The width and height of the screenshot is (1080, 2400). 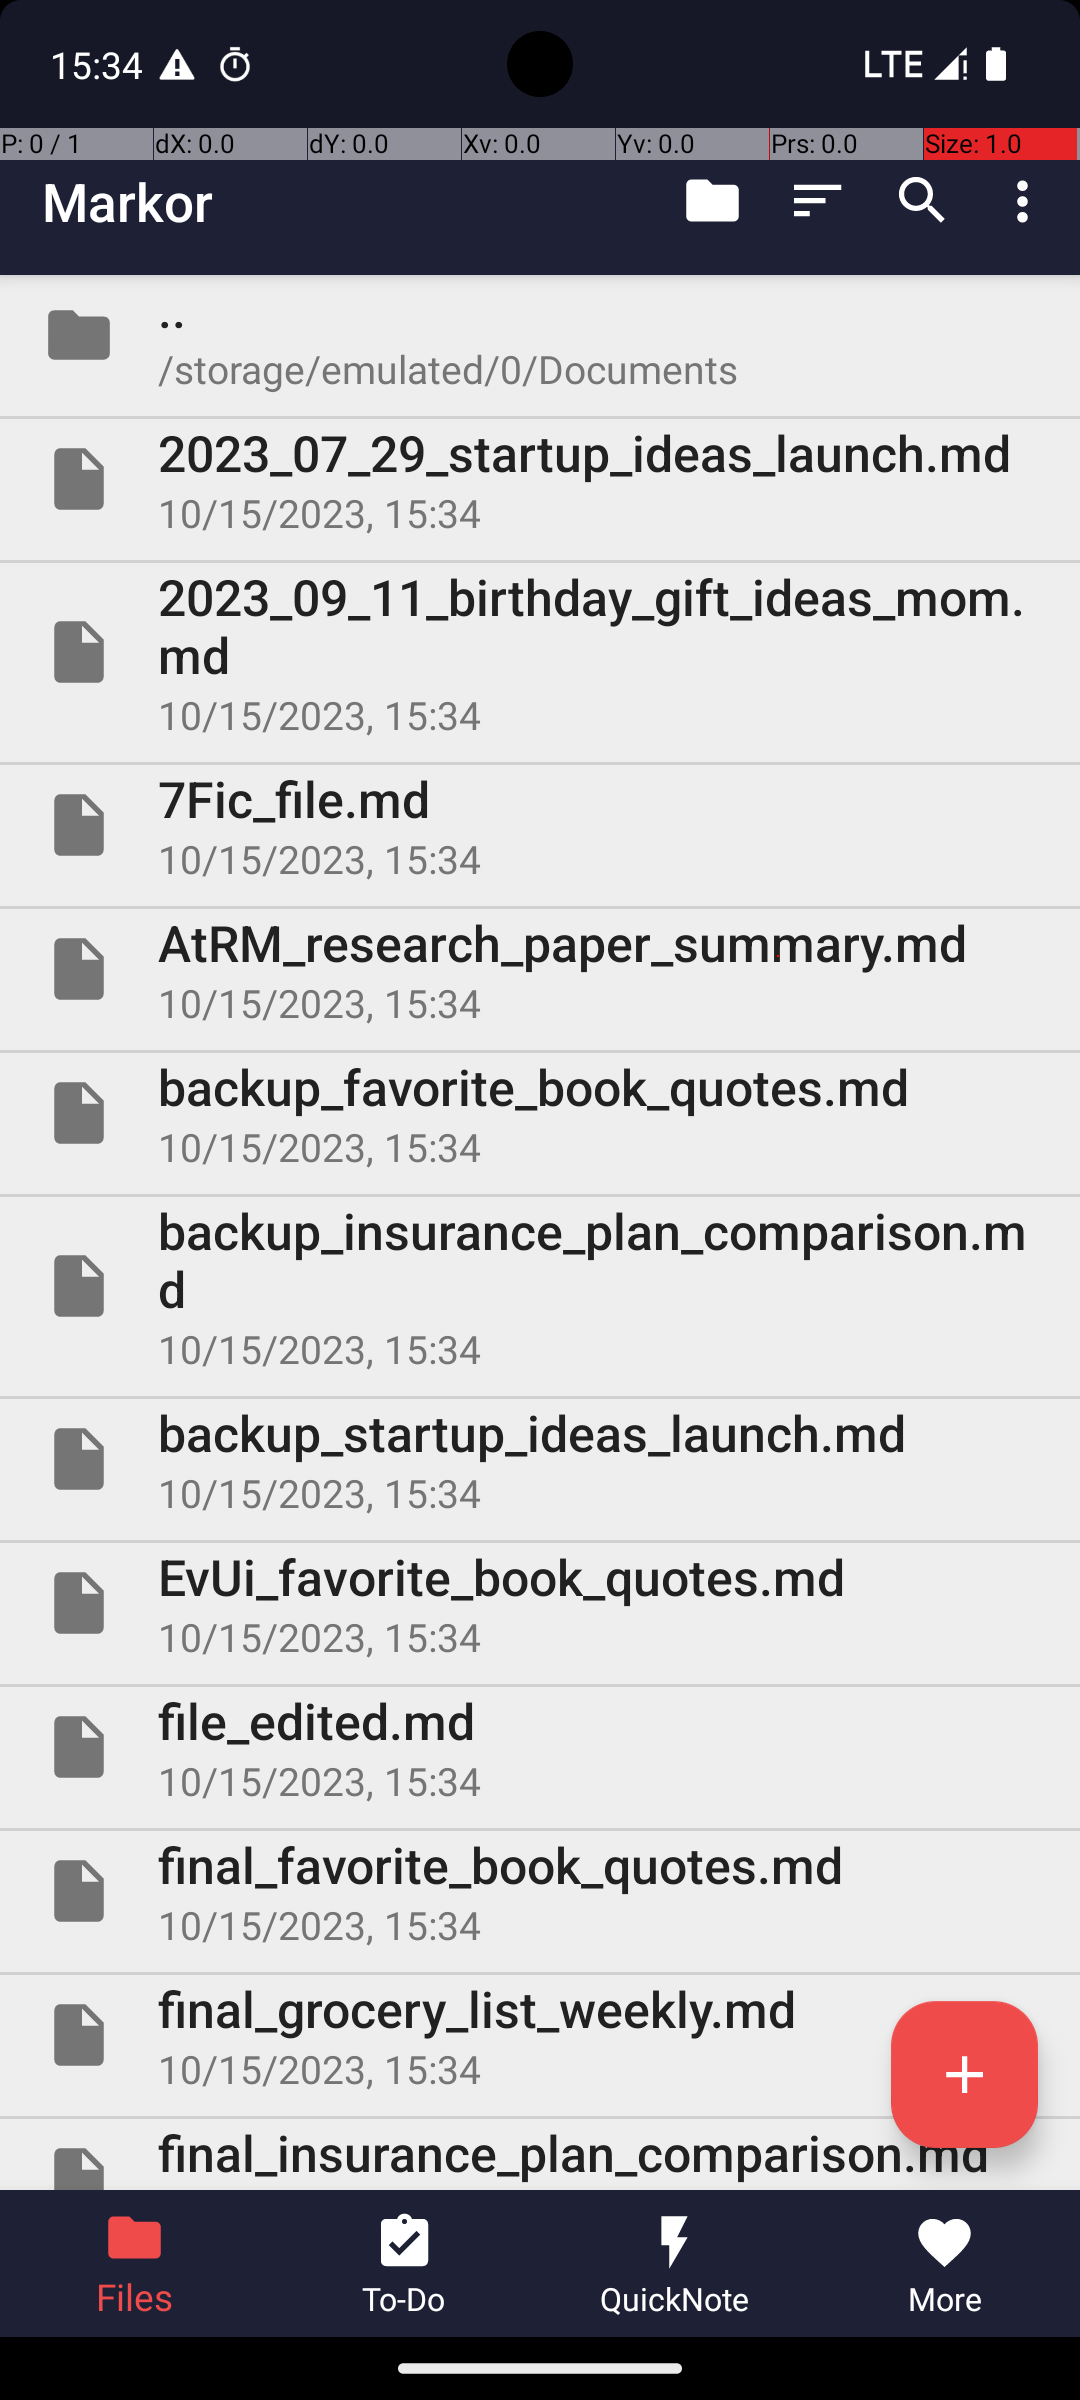 What do you see at coordinates (540, 1286) in the screenshot?
I see `File backup_insurance_plan_comparison.md ` at bounding box center [540, 1286].